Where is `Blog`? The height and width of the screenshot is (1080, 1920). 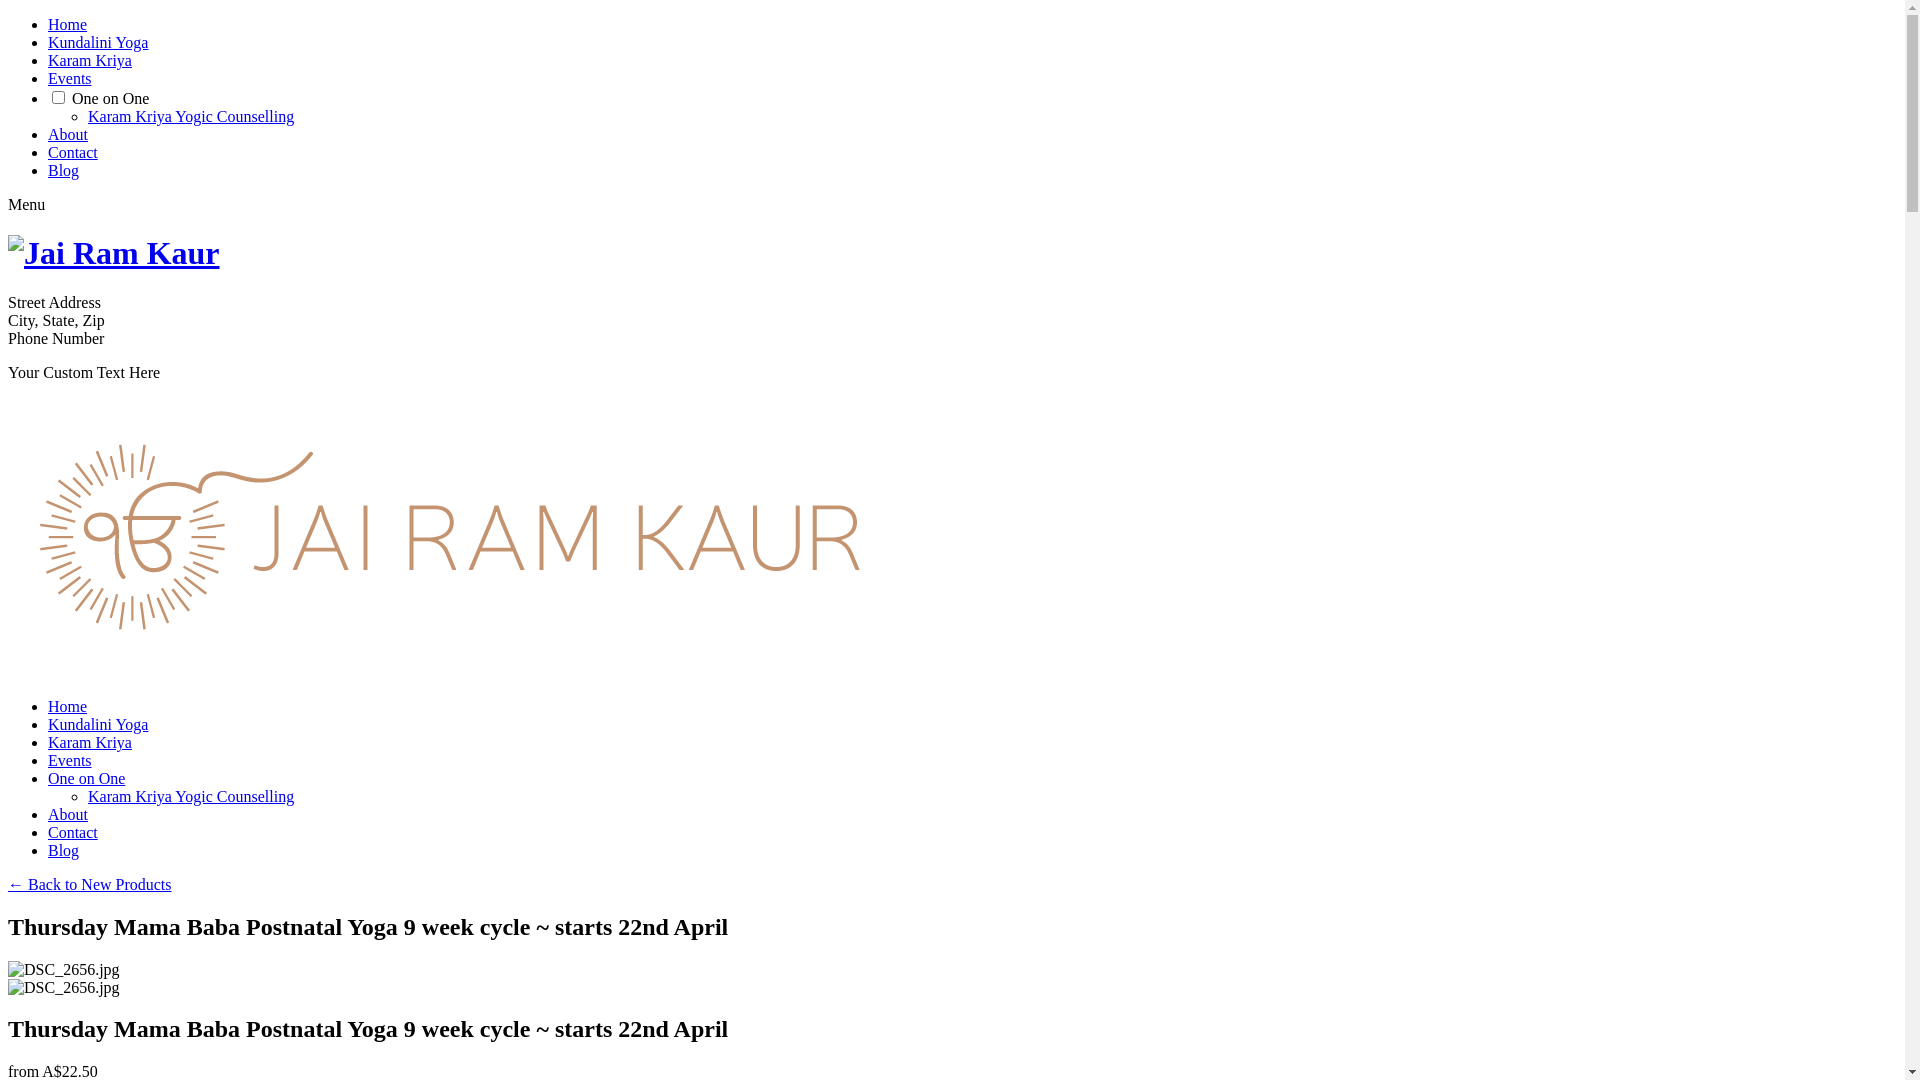
Blog is located at coordinates (64, 170).